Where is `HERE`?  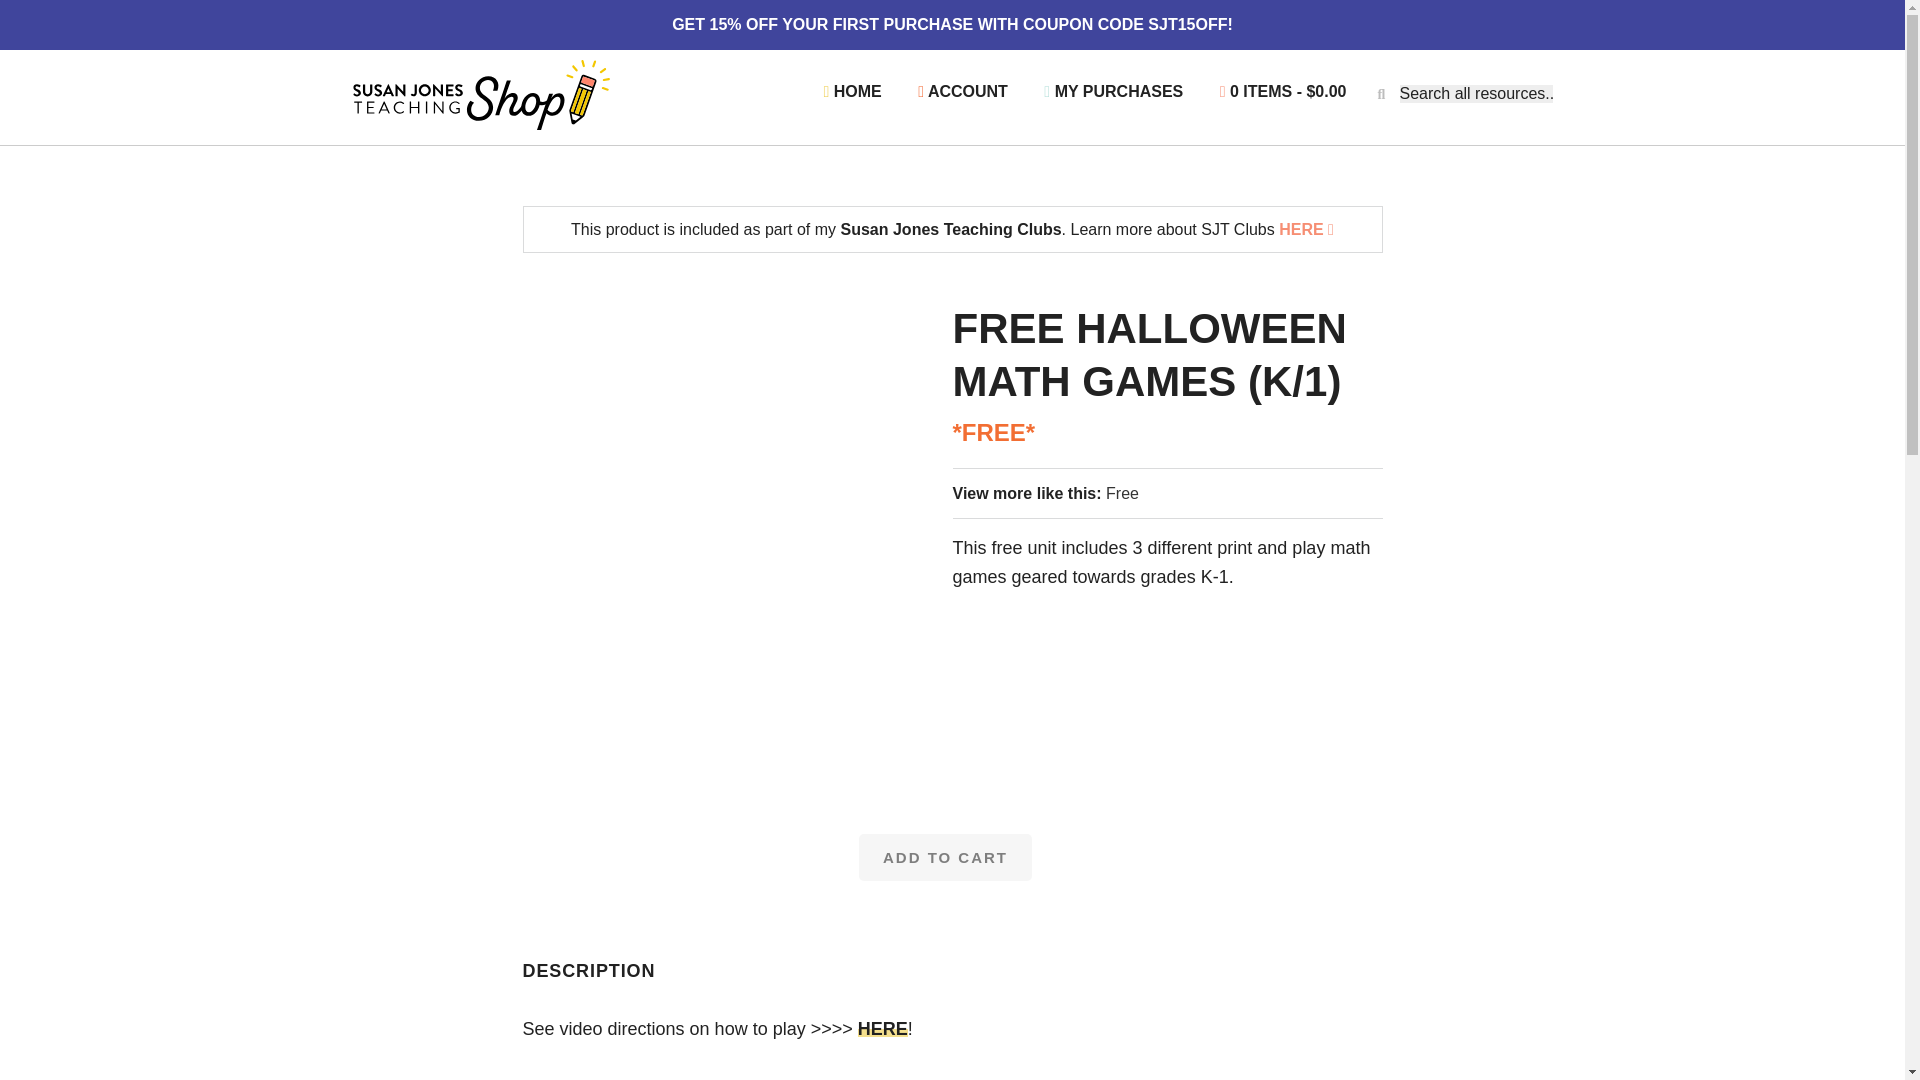
HERE is located at coordinates (883, 1028).